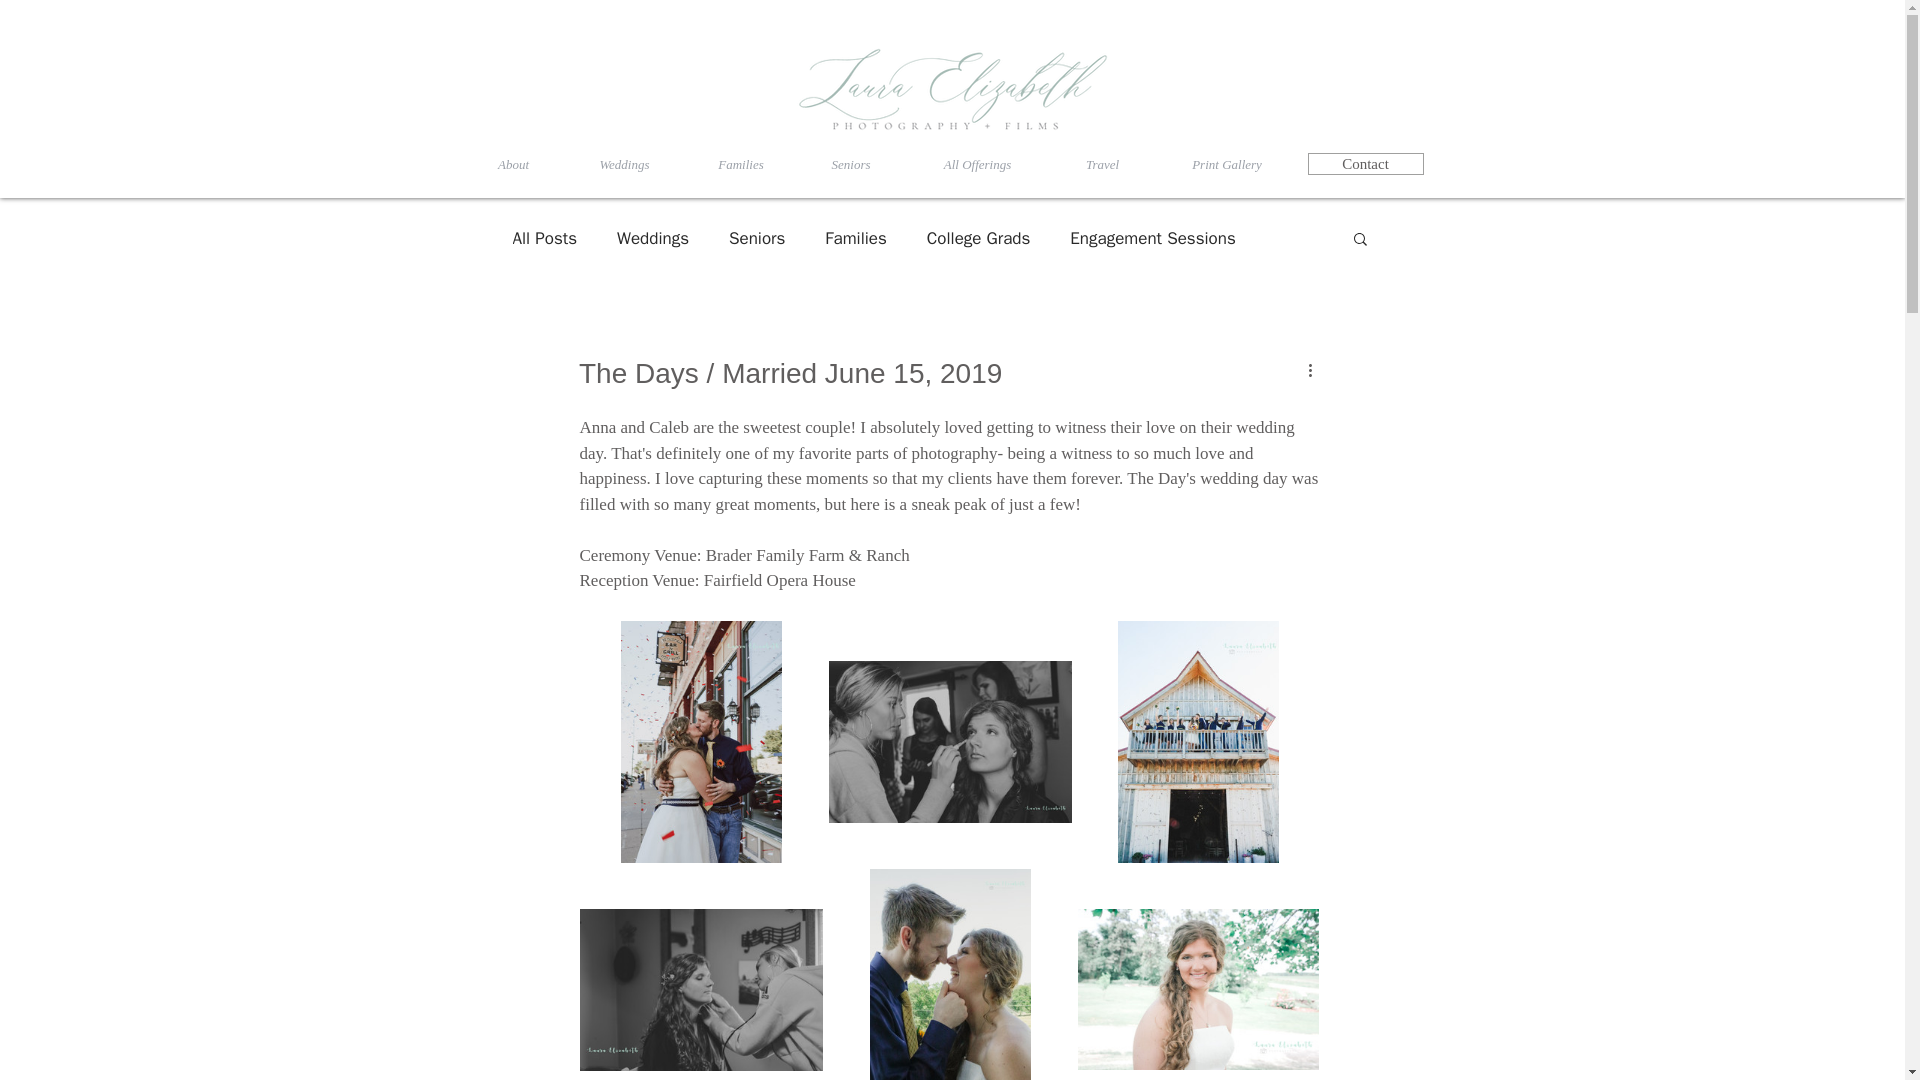 The image size is (1920, 1080). I want to click on Weddings, so click(652, 237).